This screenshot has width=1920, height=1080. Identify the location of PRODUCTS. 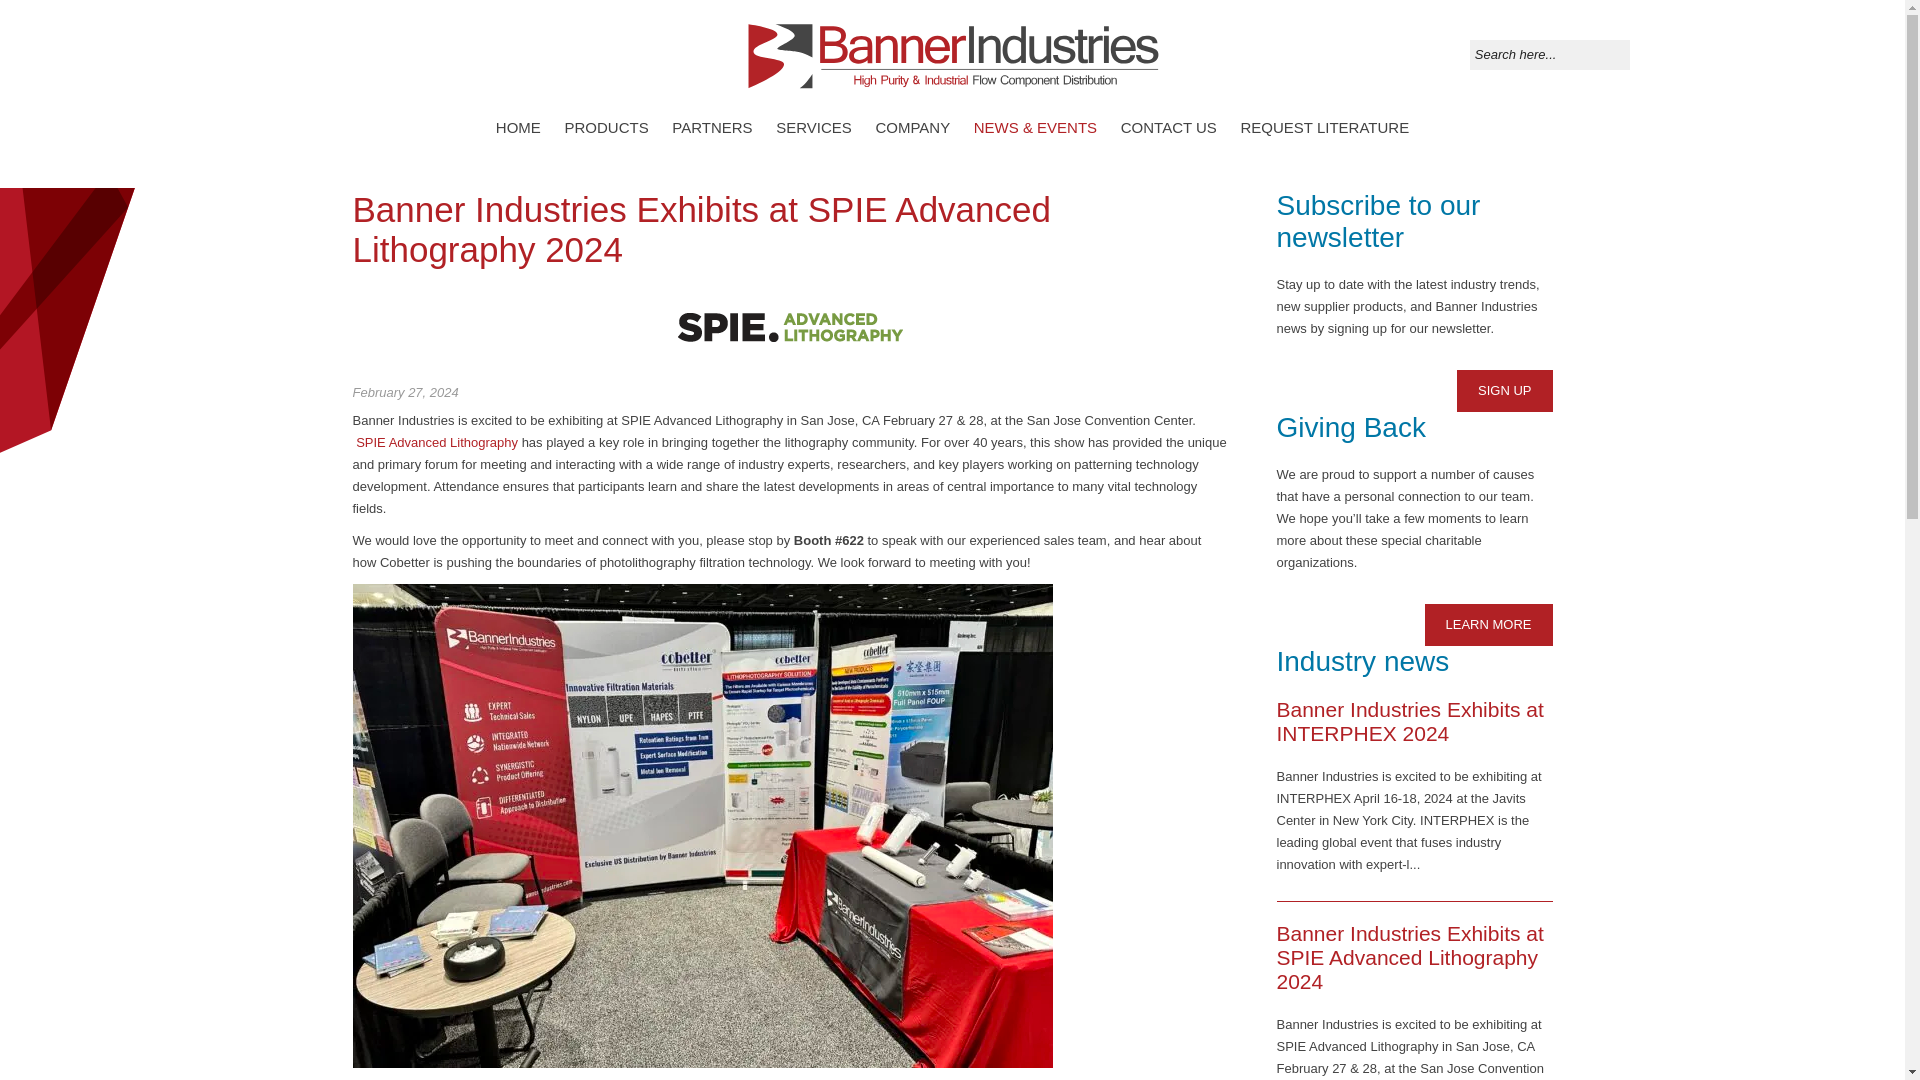
(606, 128).